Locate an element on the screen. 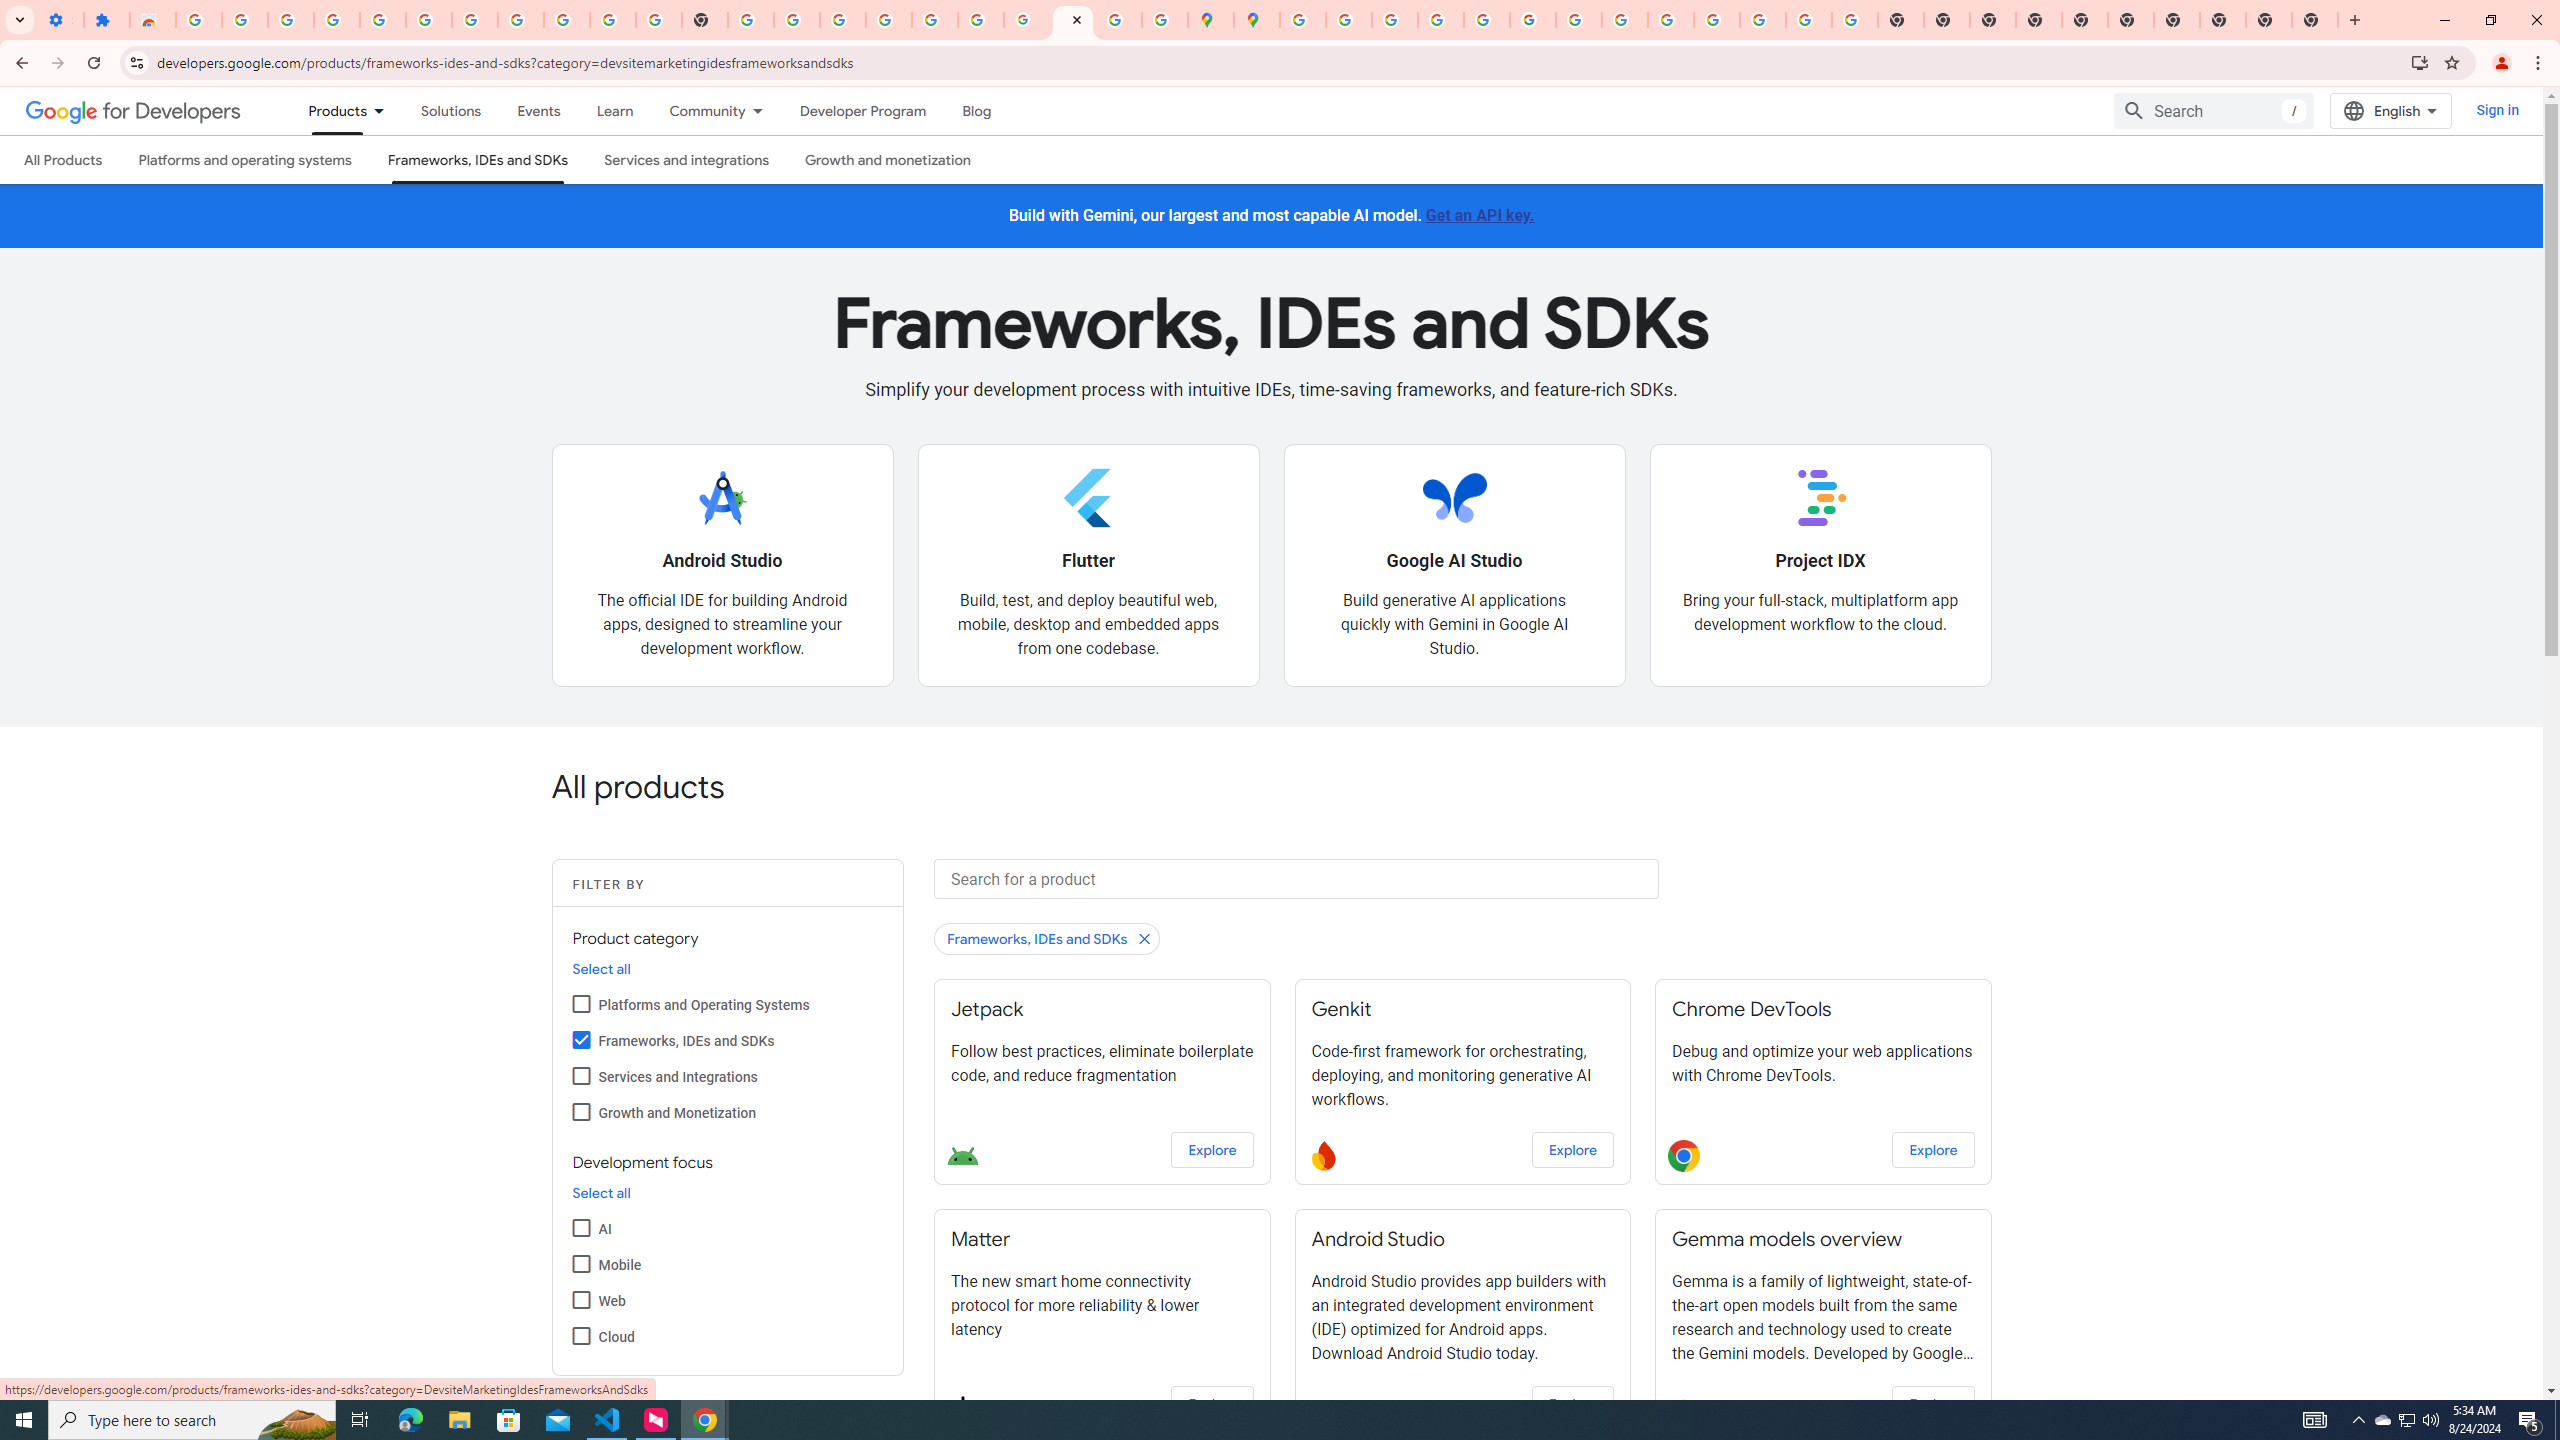 The height and width of the screenshot is (1440, 2560). Privacy Help Center - Policies Help is located at coordinates (1393, 20).